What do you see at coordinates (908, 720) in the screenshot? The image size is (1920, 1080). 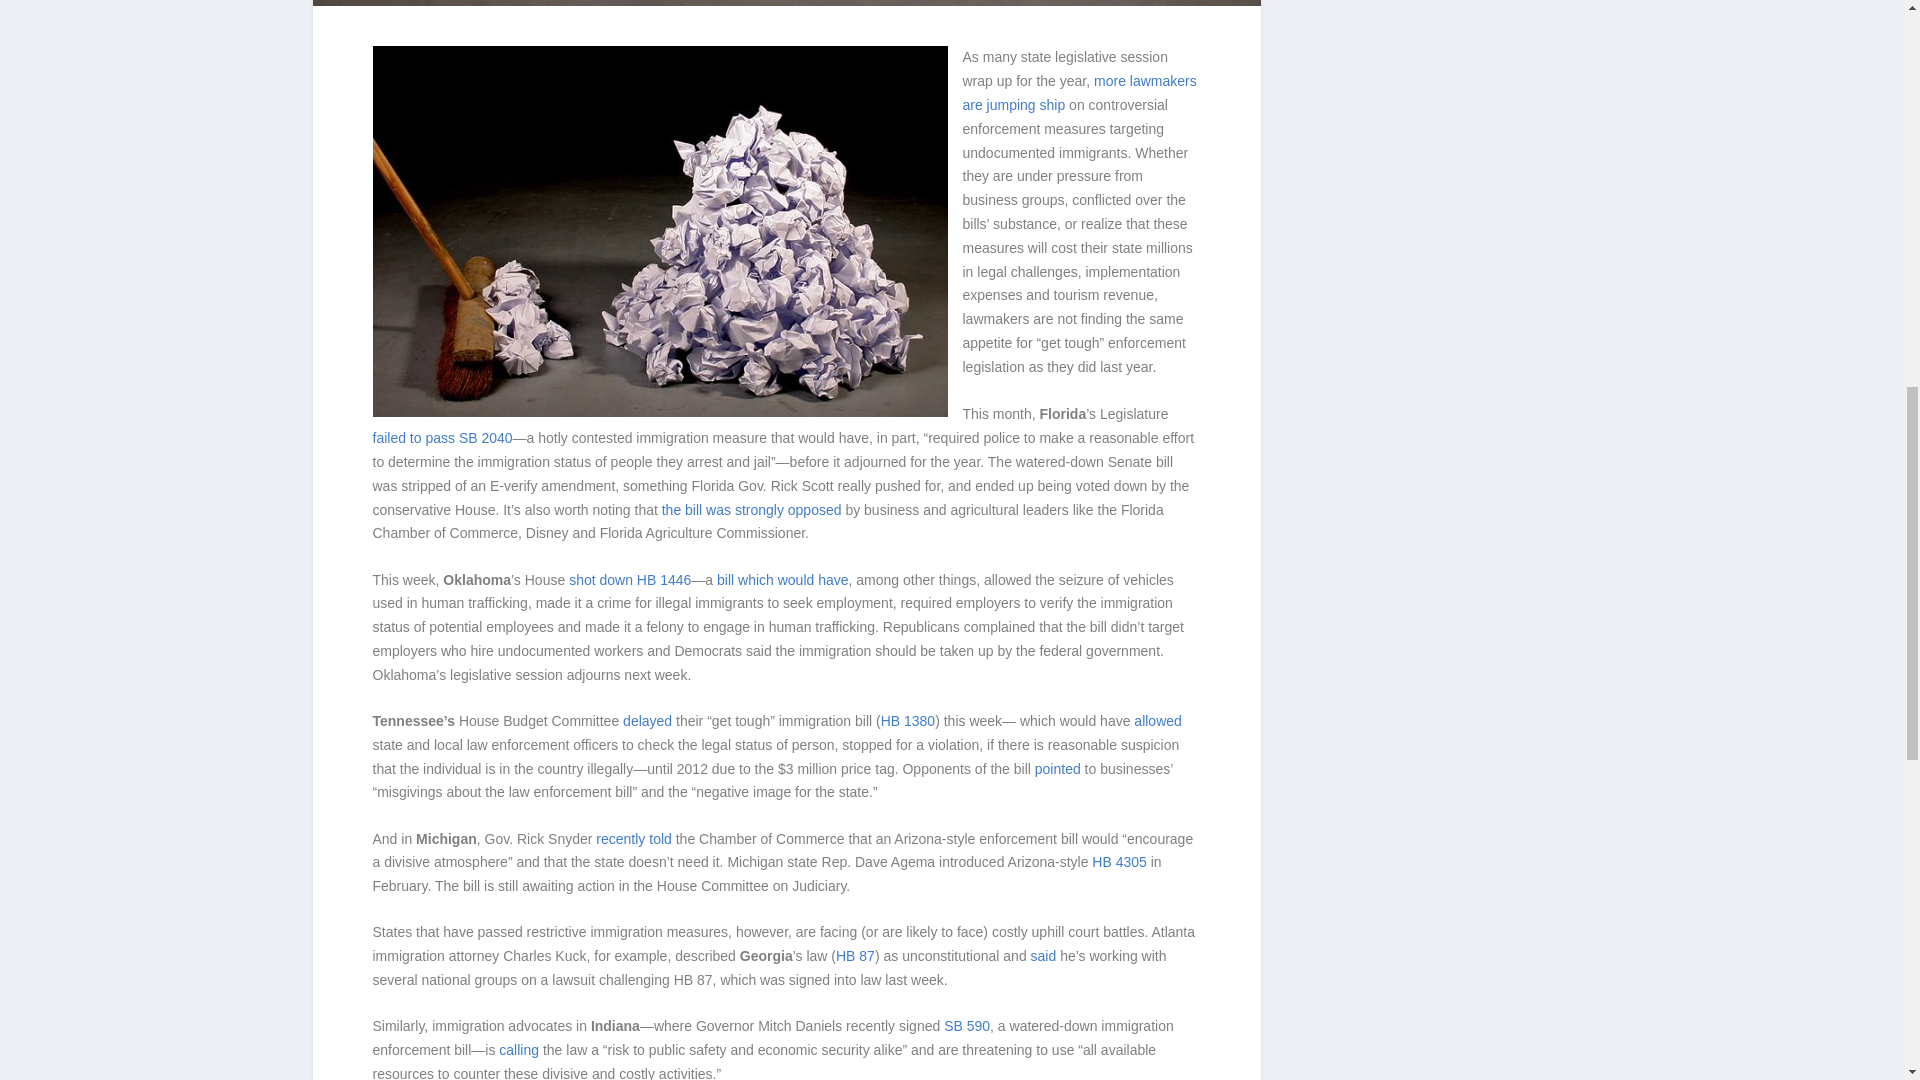 I see `HB 1380` at bounding box center [908, 720].